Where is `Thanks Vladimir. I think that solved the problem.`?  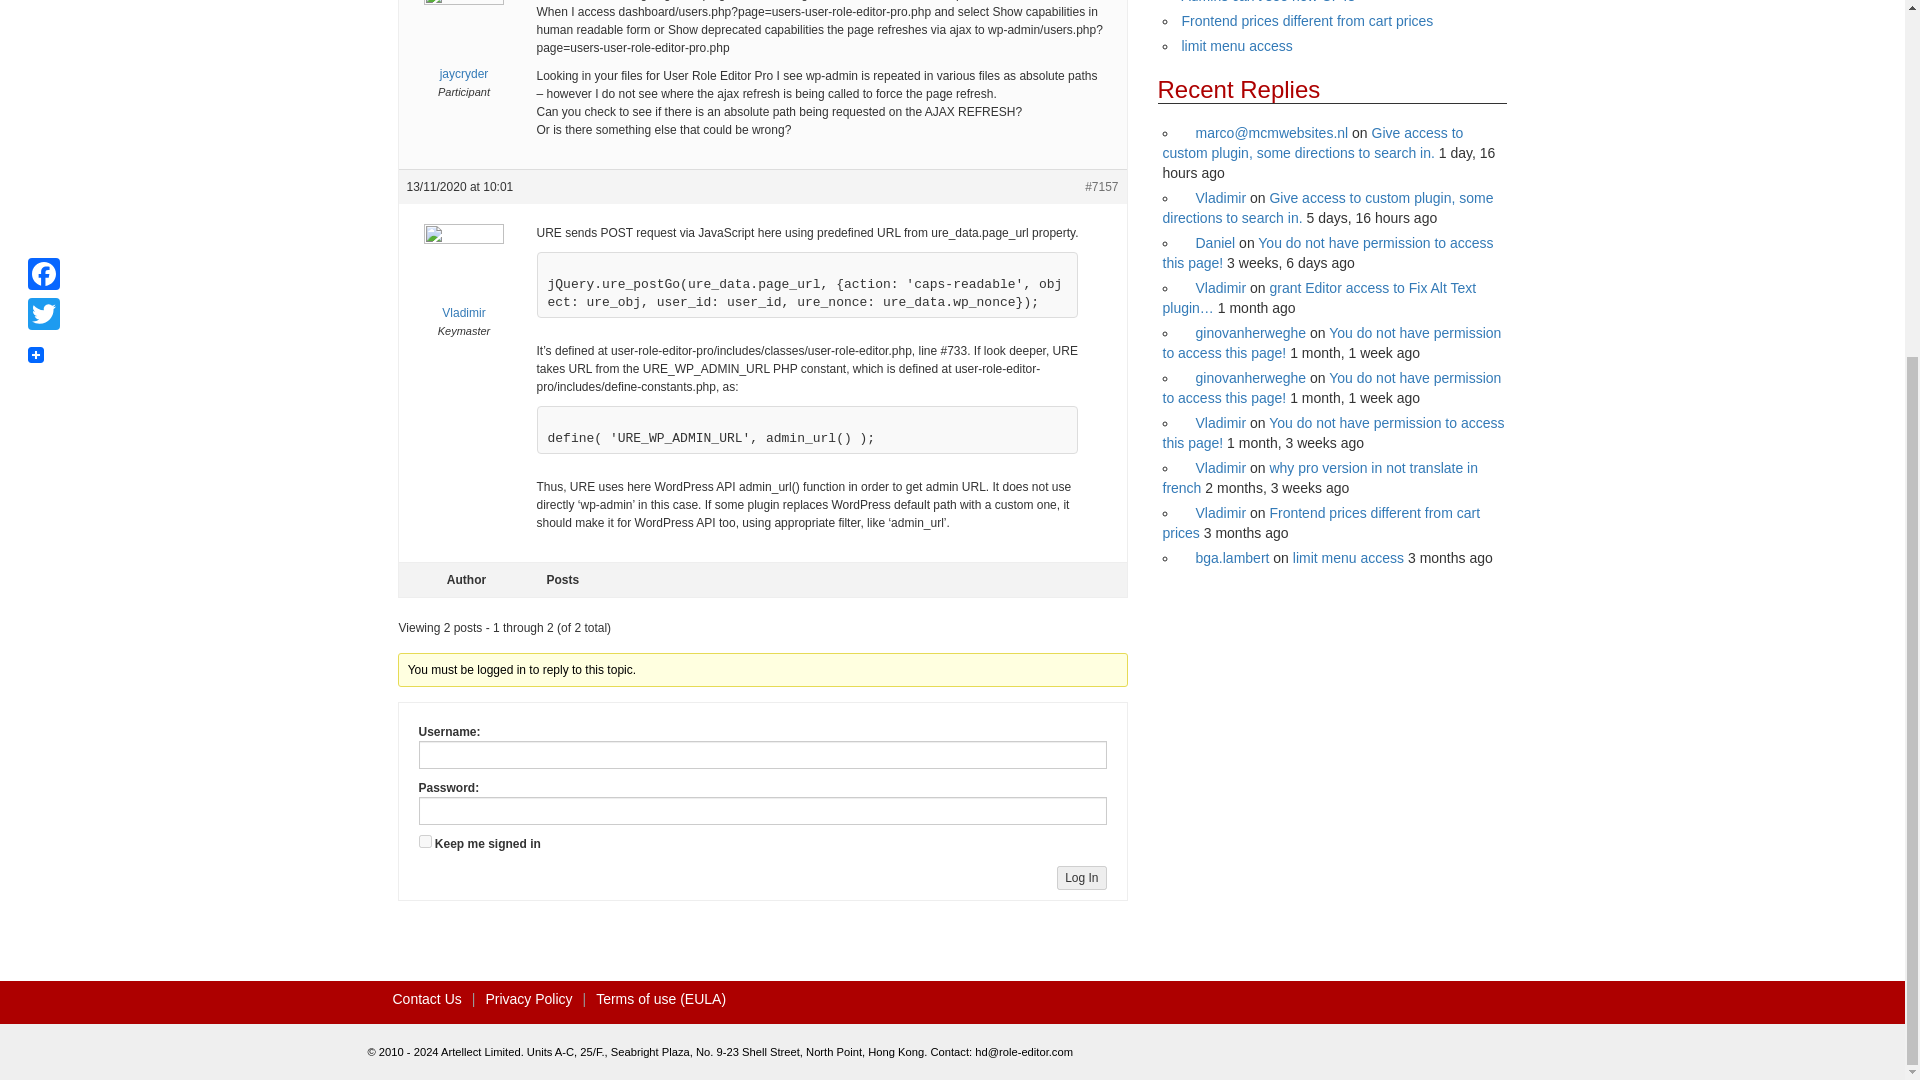 Thanks Vladimir. I think that solved the problem. is located at coordinates (1312, 142).